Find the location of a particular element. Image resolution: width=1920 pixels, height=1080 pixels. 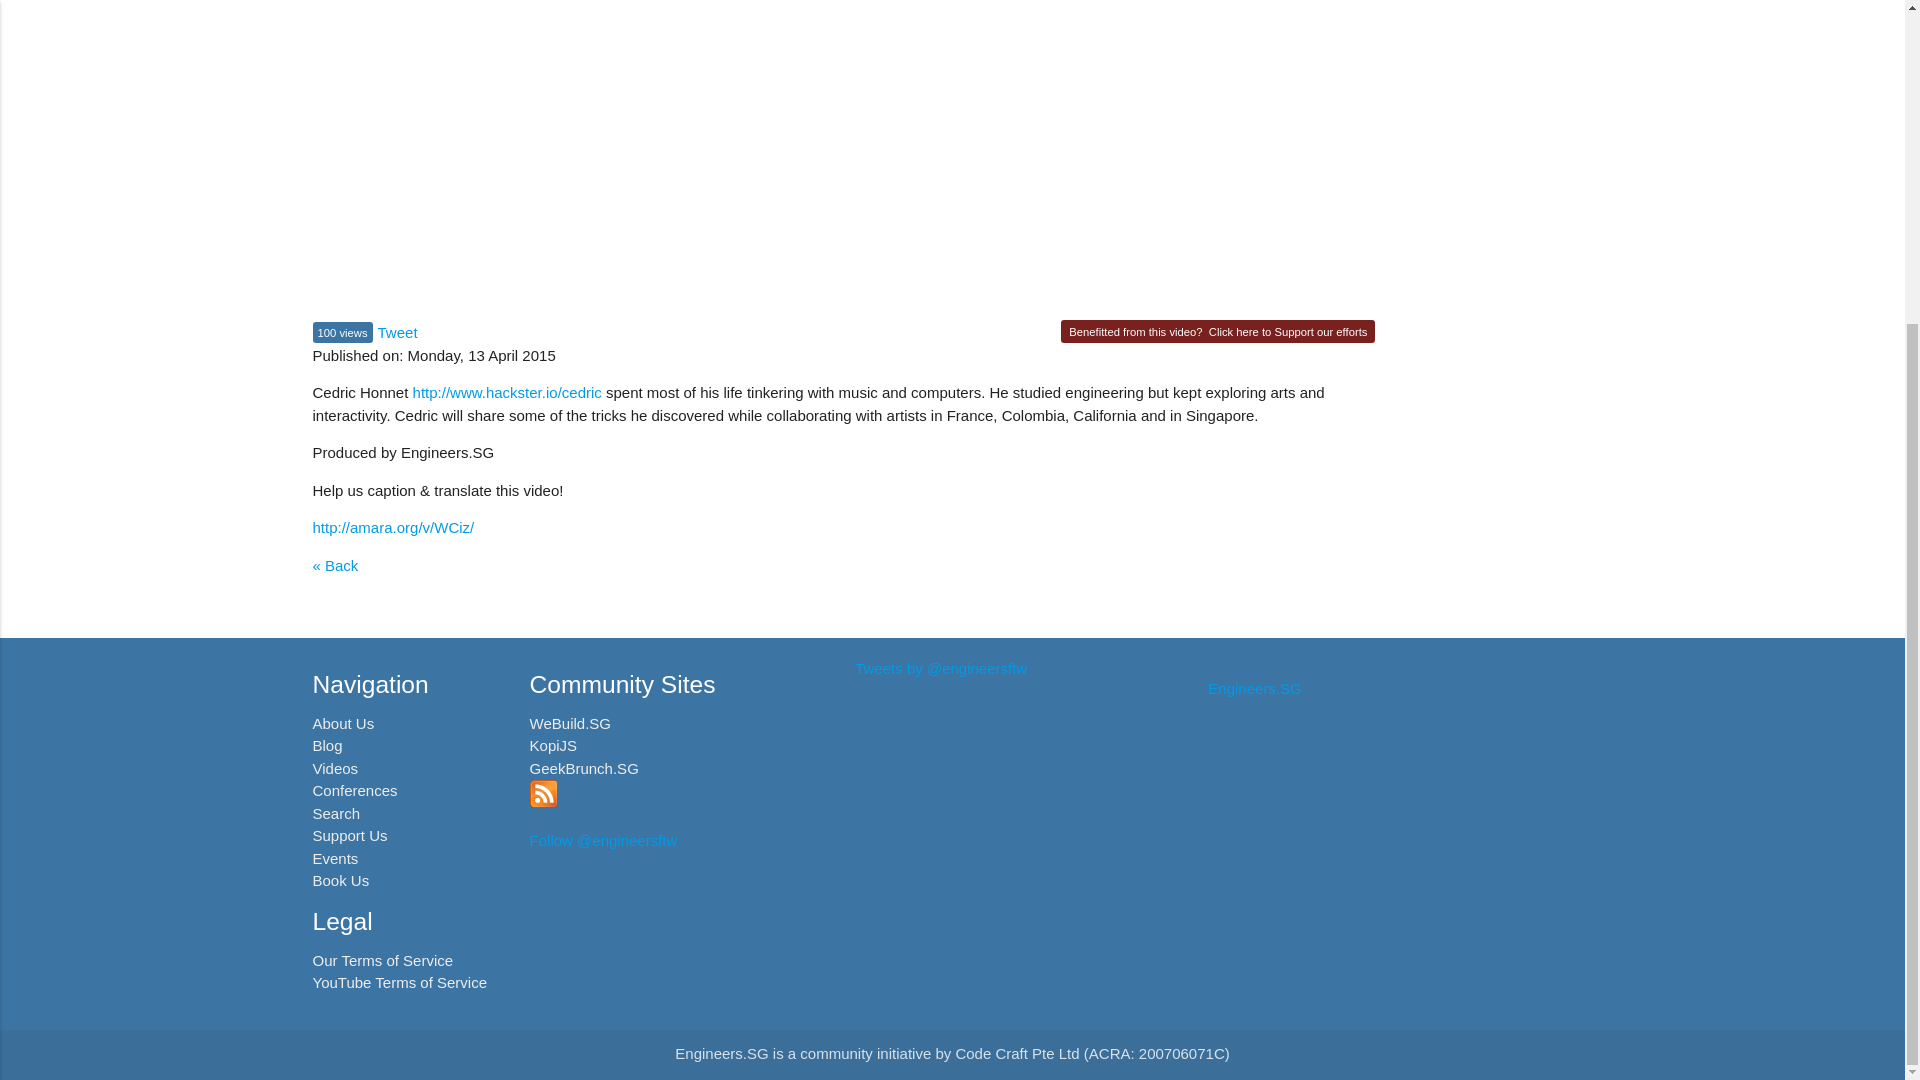

Book Us is located at coordinates (340, 880).